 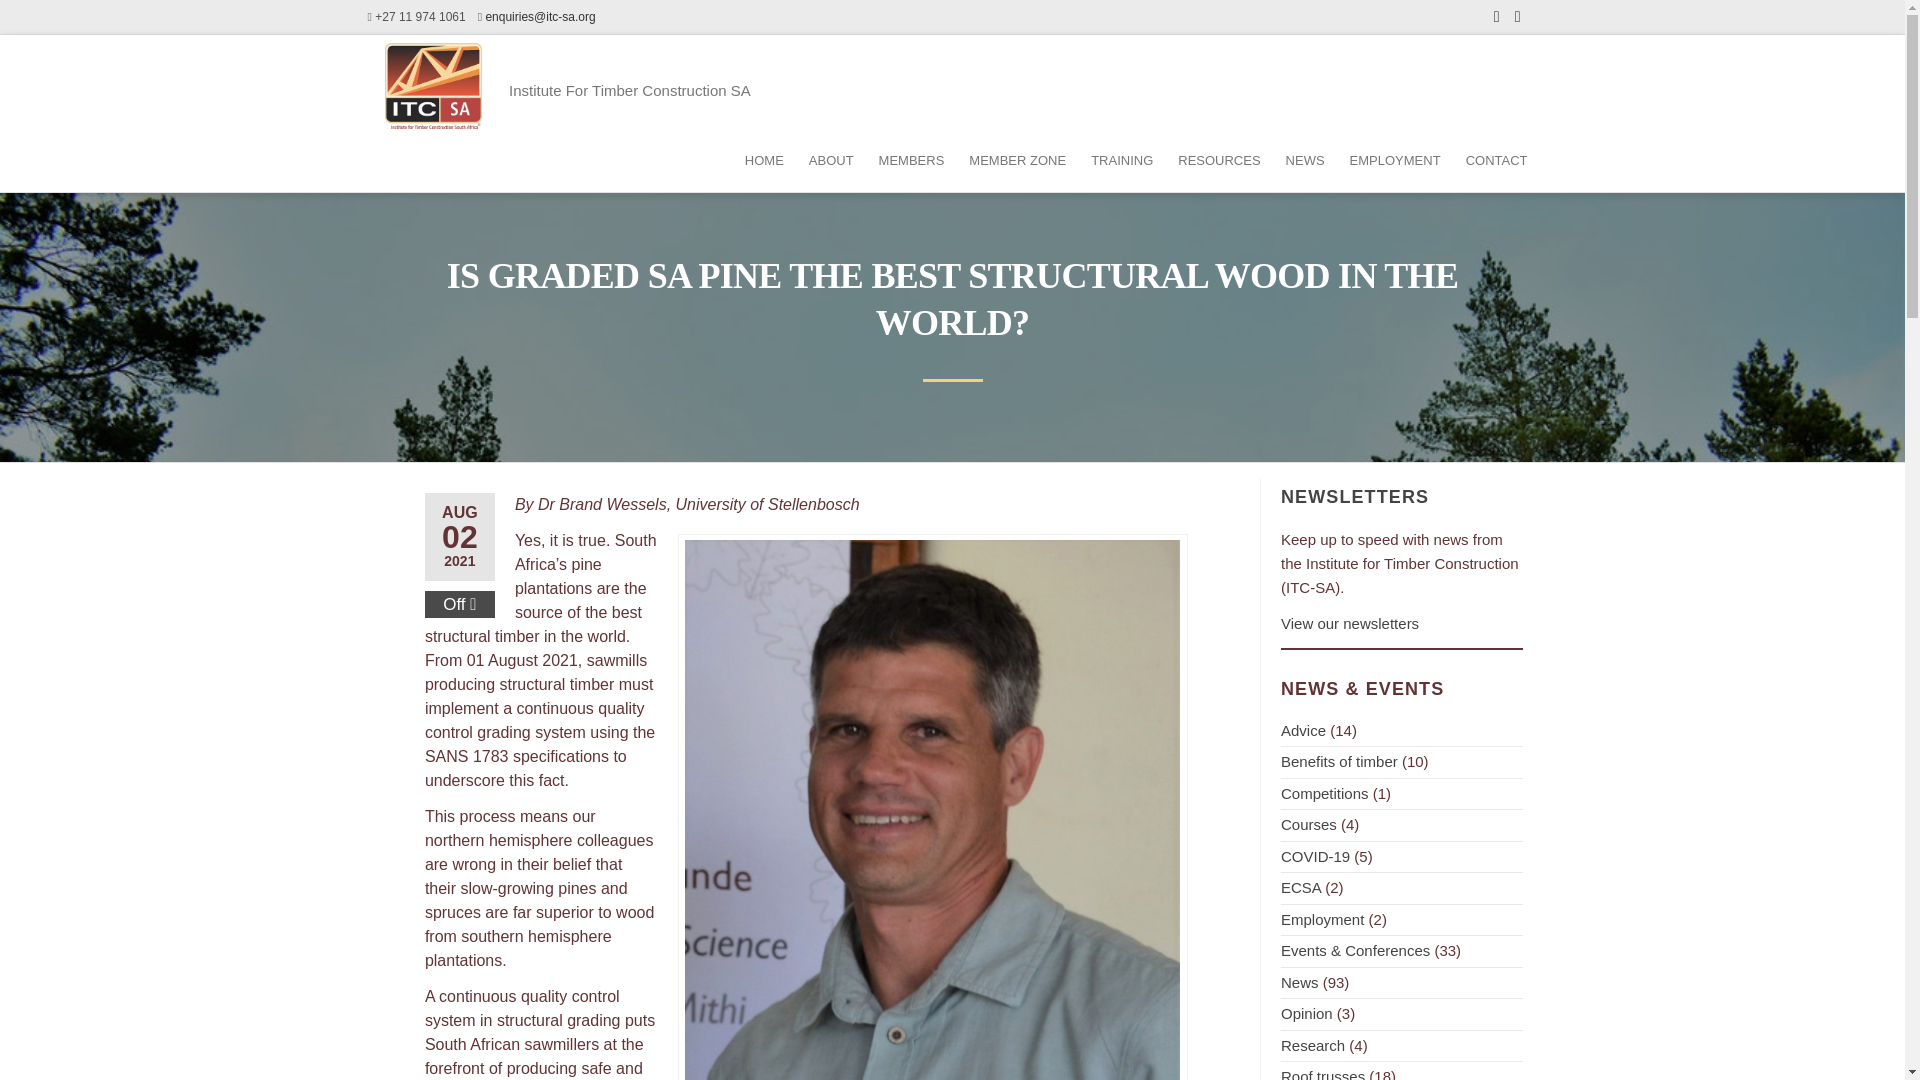 I want to click on EMPLOYMENT, so click(x=1392, y=160).